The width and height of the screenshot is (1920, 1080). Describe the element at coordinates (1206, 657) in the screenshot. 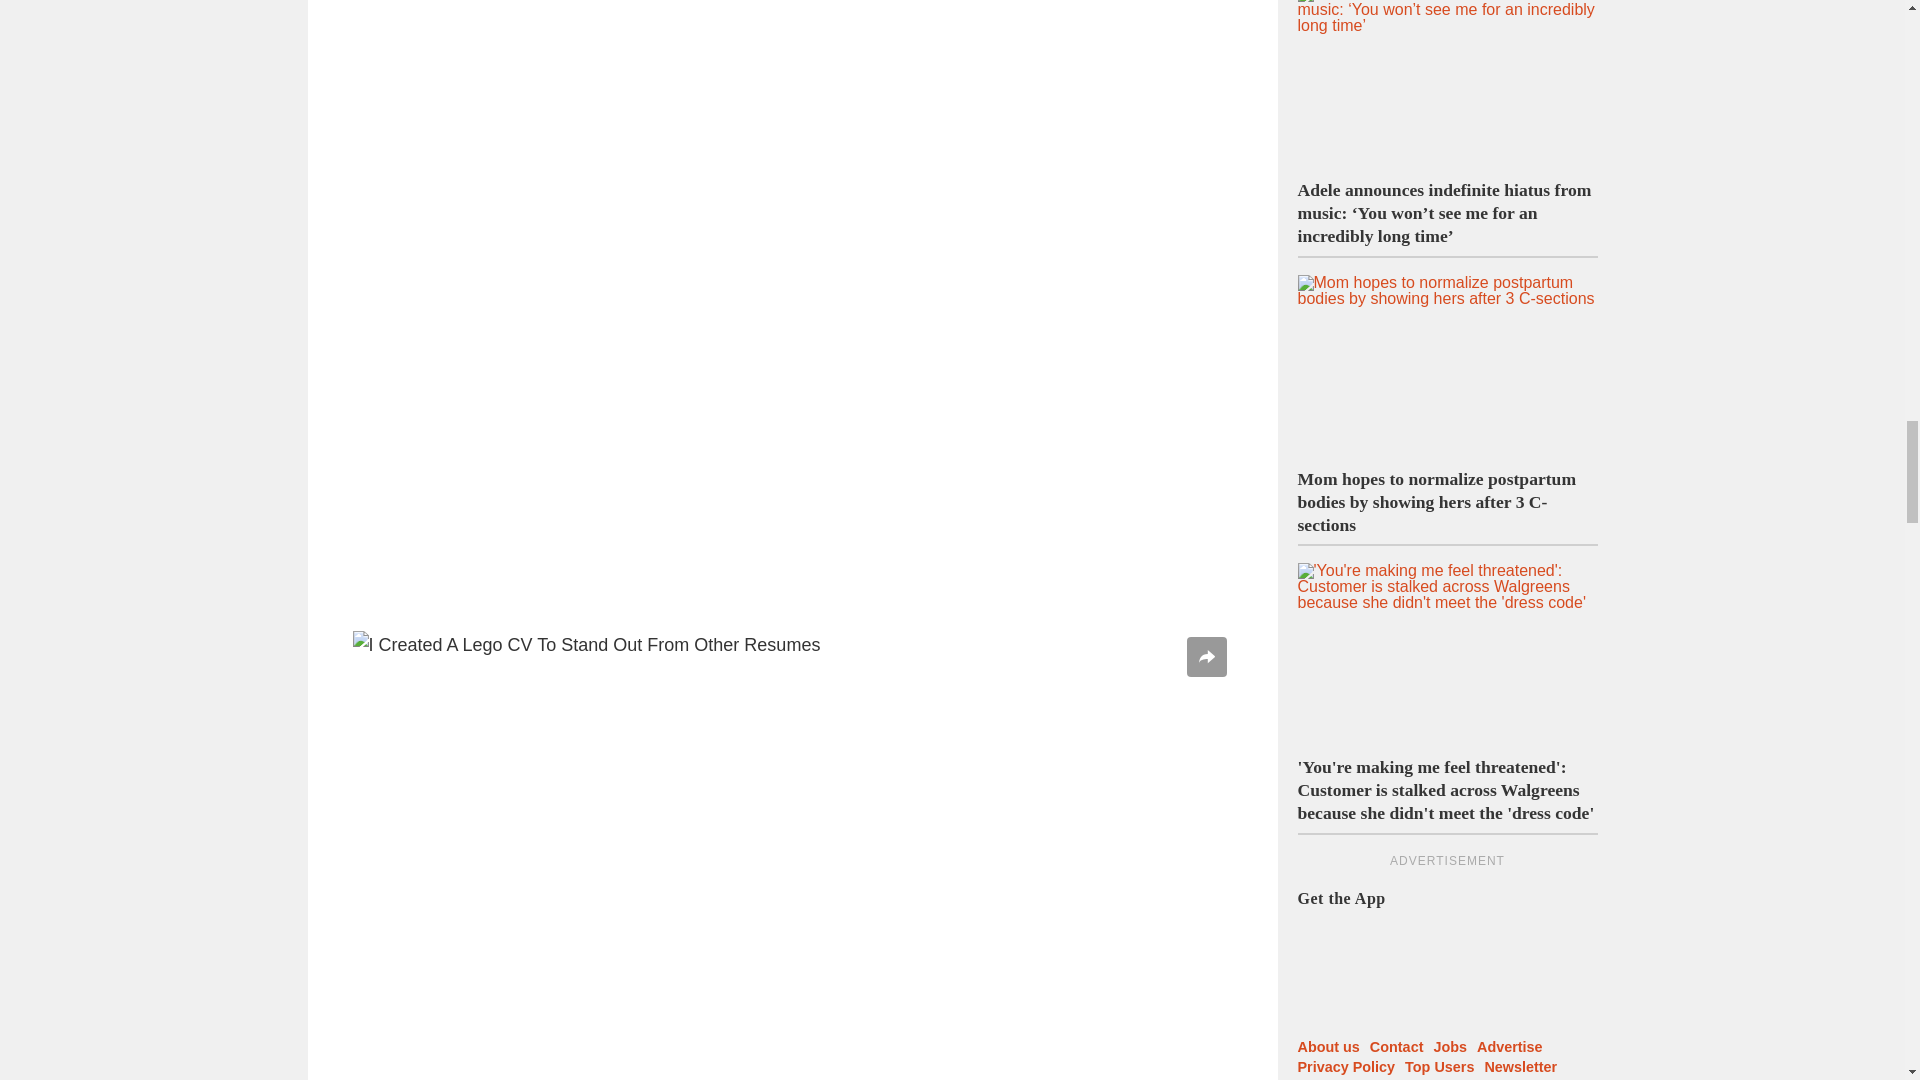

I see `Share icon` at that location.